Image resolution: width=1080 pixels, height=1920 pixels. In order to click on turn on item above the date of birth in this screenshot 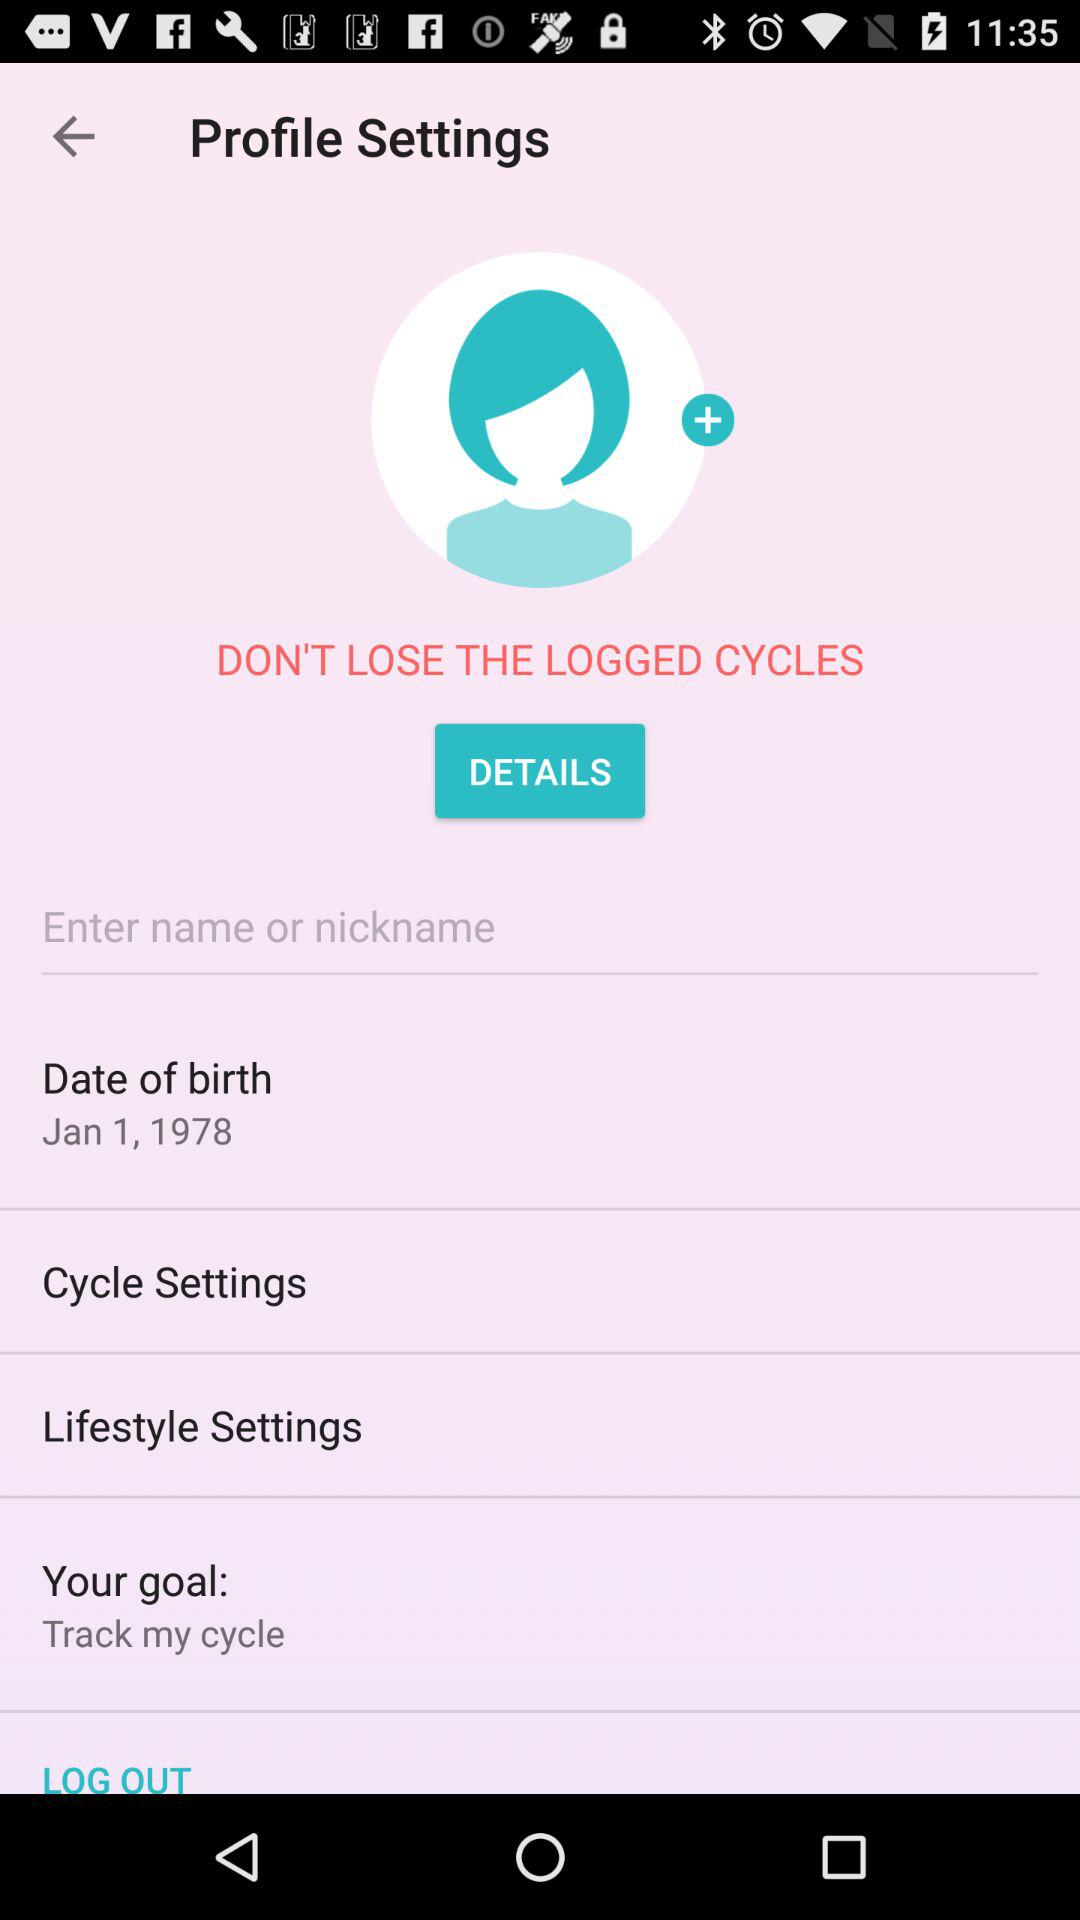, I will do `click(540, 926)`.